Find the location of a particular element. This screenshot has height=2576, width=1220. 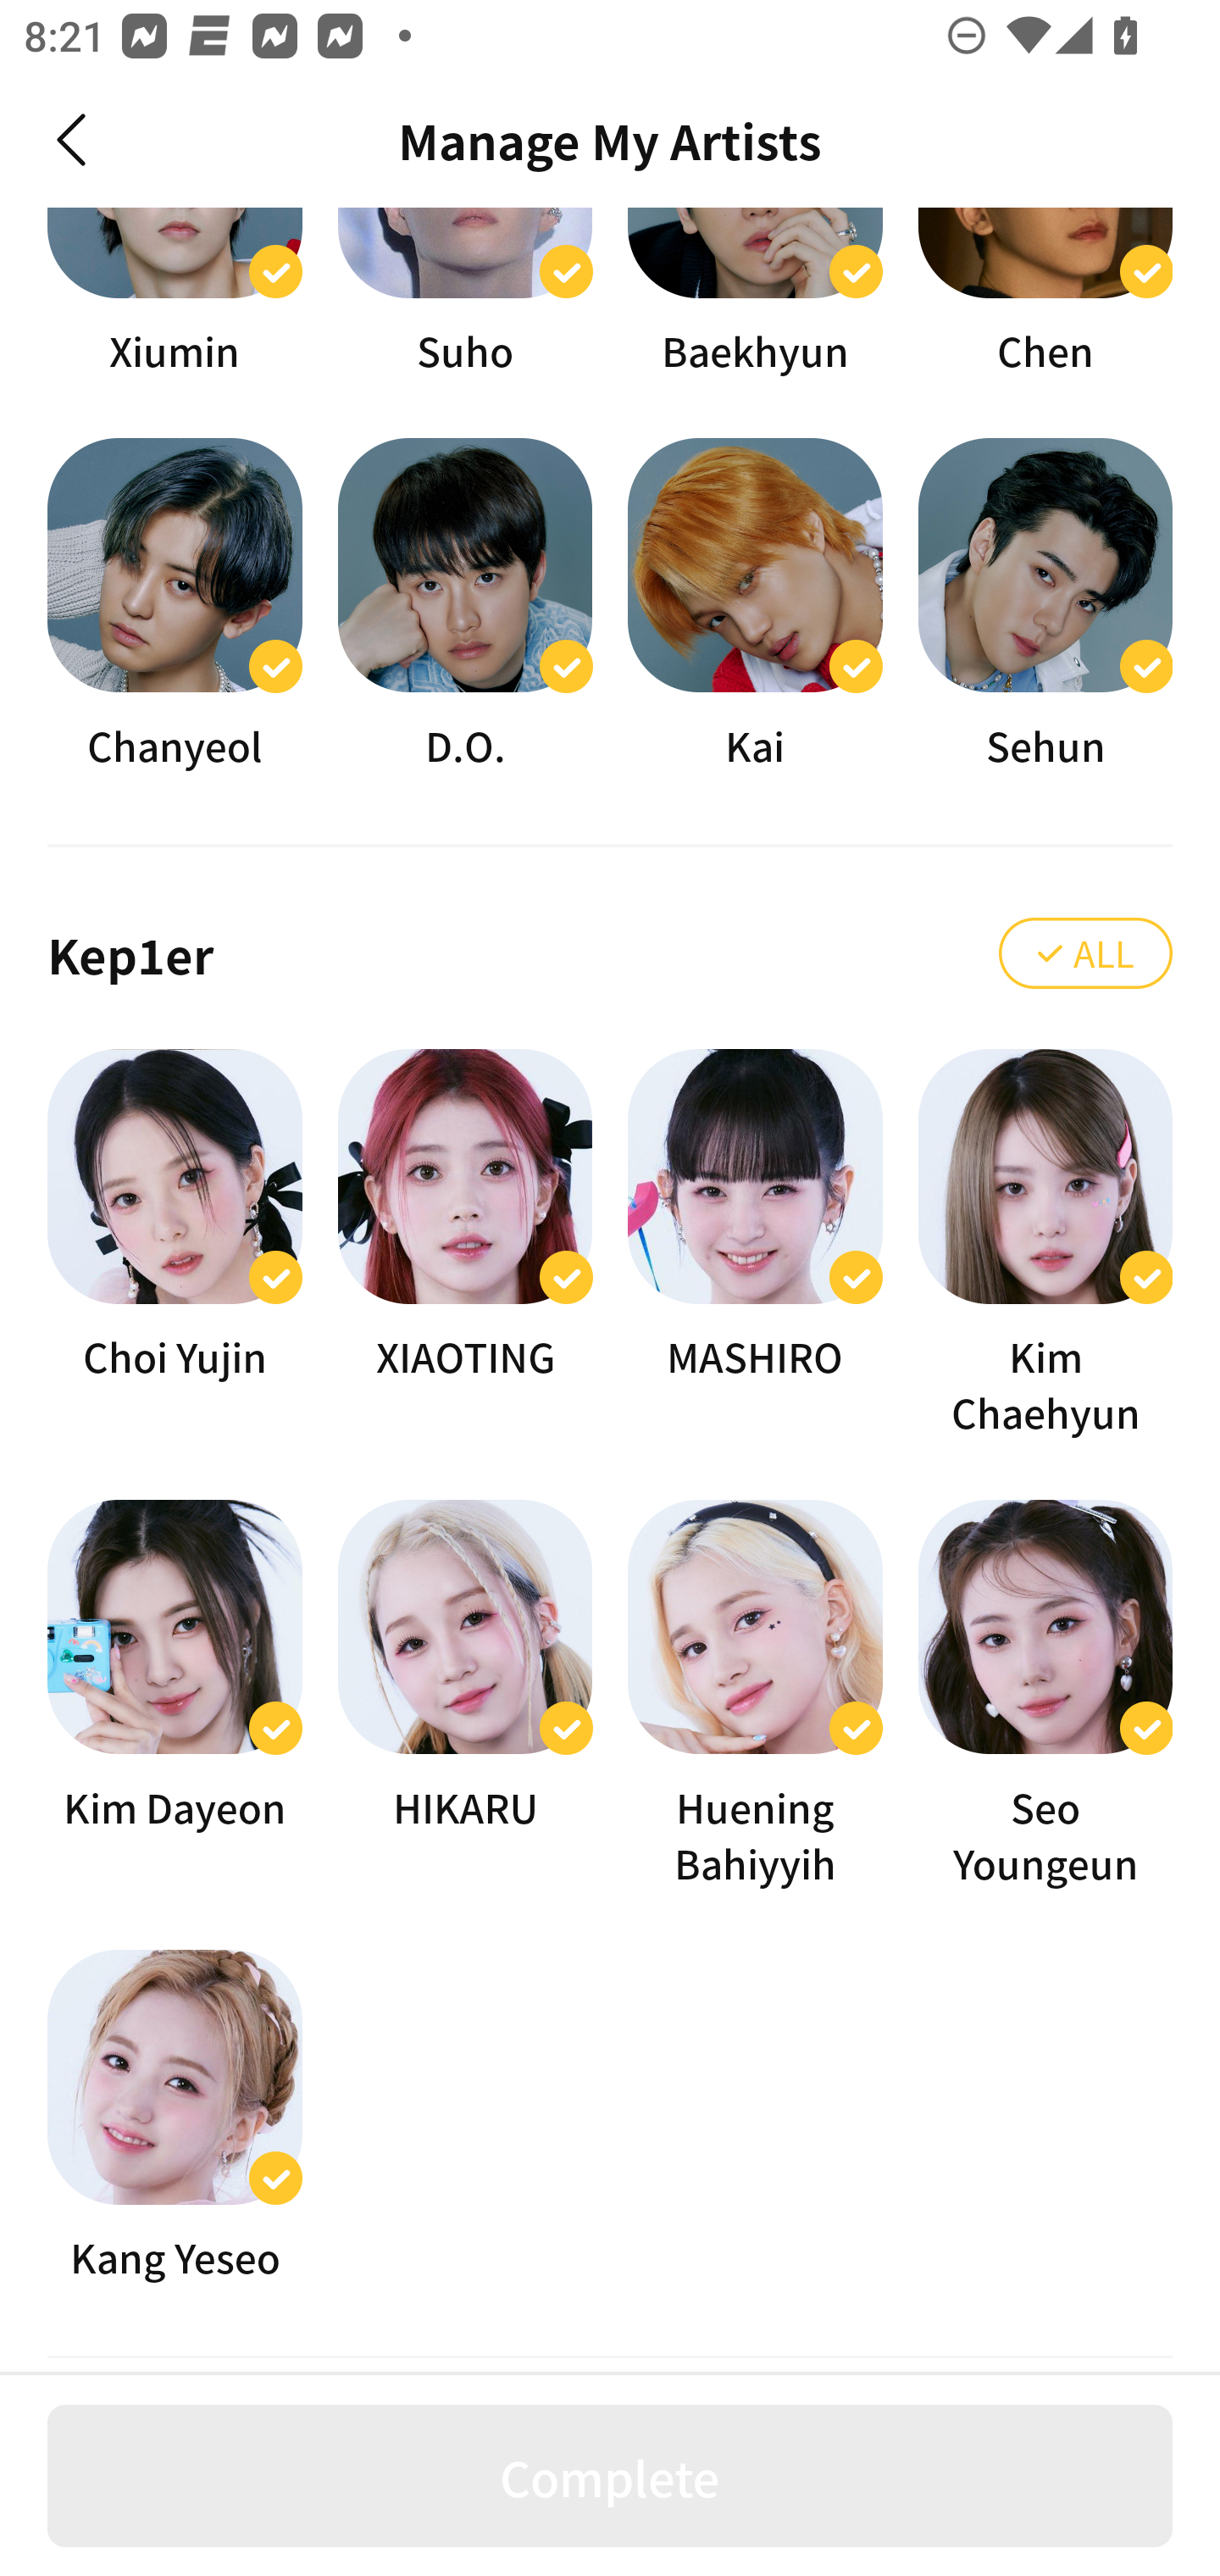

Chanyeol is located at coordinates (175, 605).